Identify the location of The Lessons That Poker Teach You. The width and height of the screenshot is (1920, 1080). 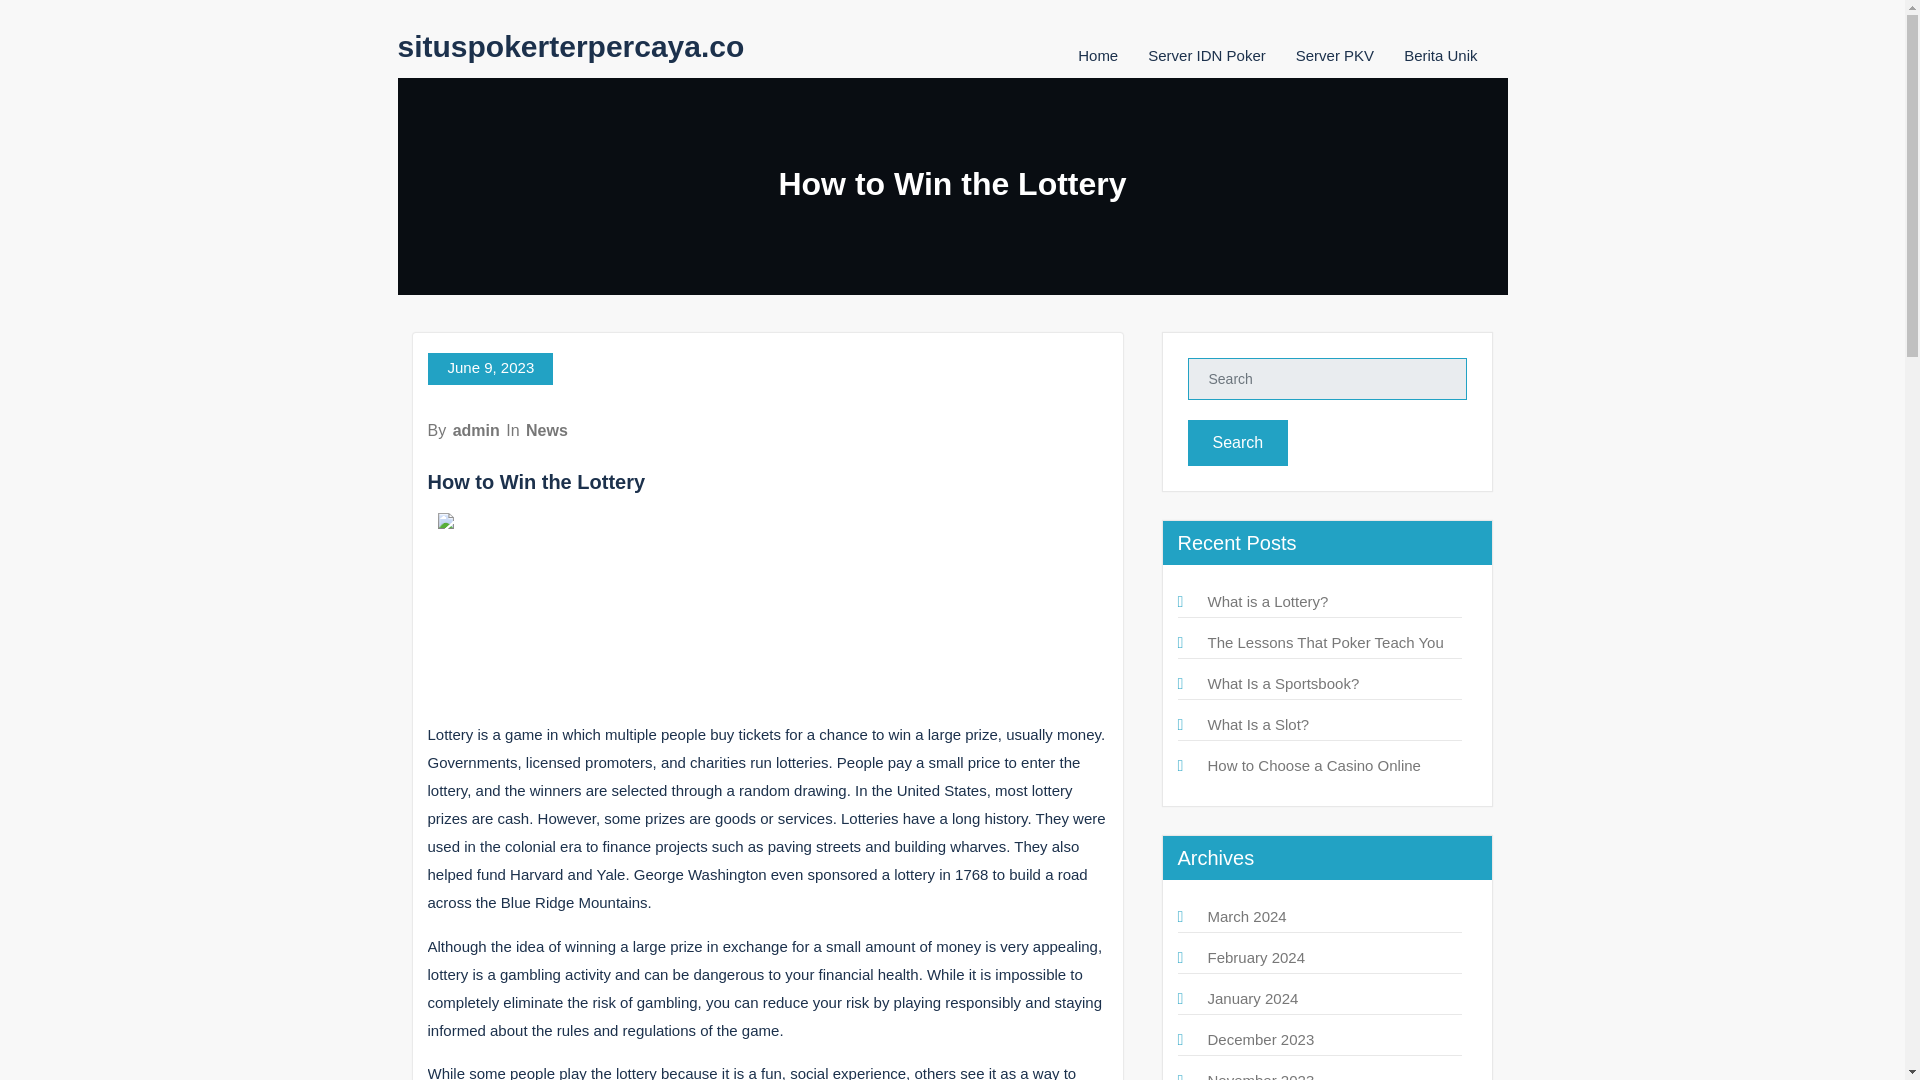
(1325, 642).